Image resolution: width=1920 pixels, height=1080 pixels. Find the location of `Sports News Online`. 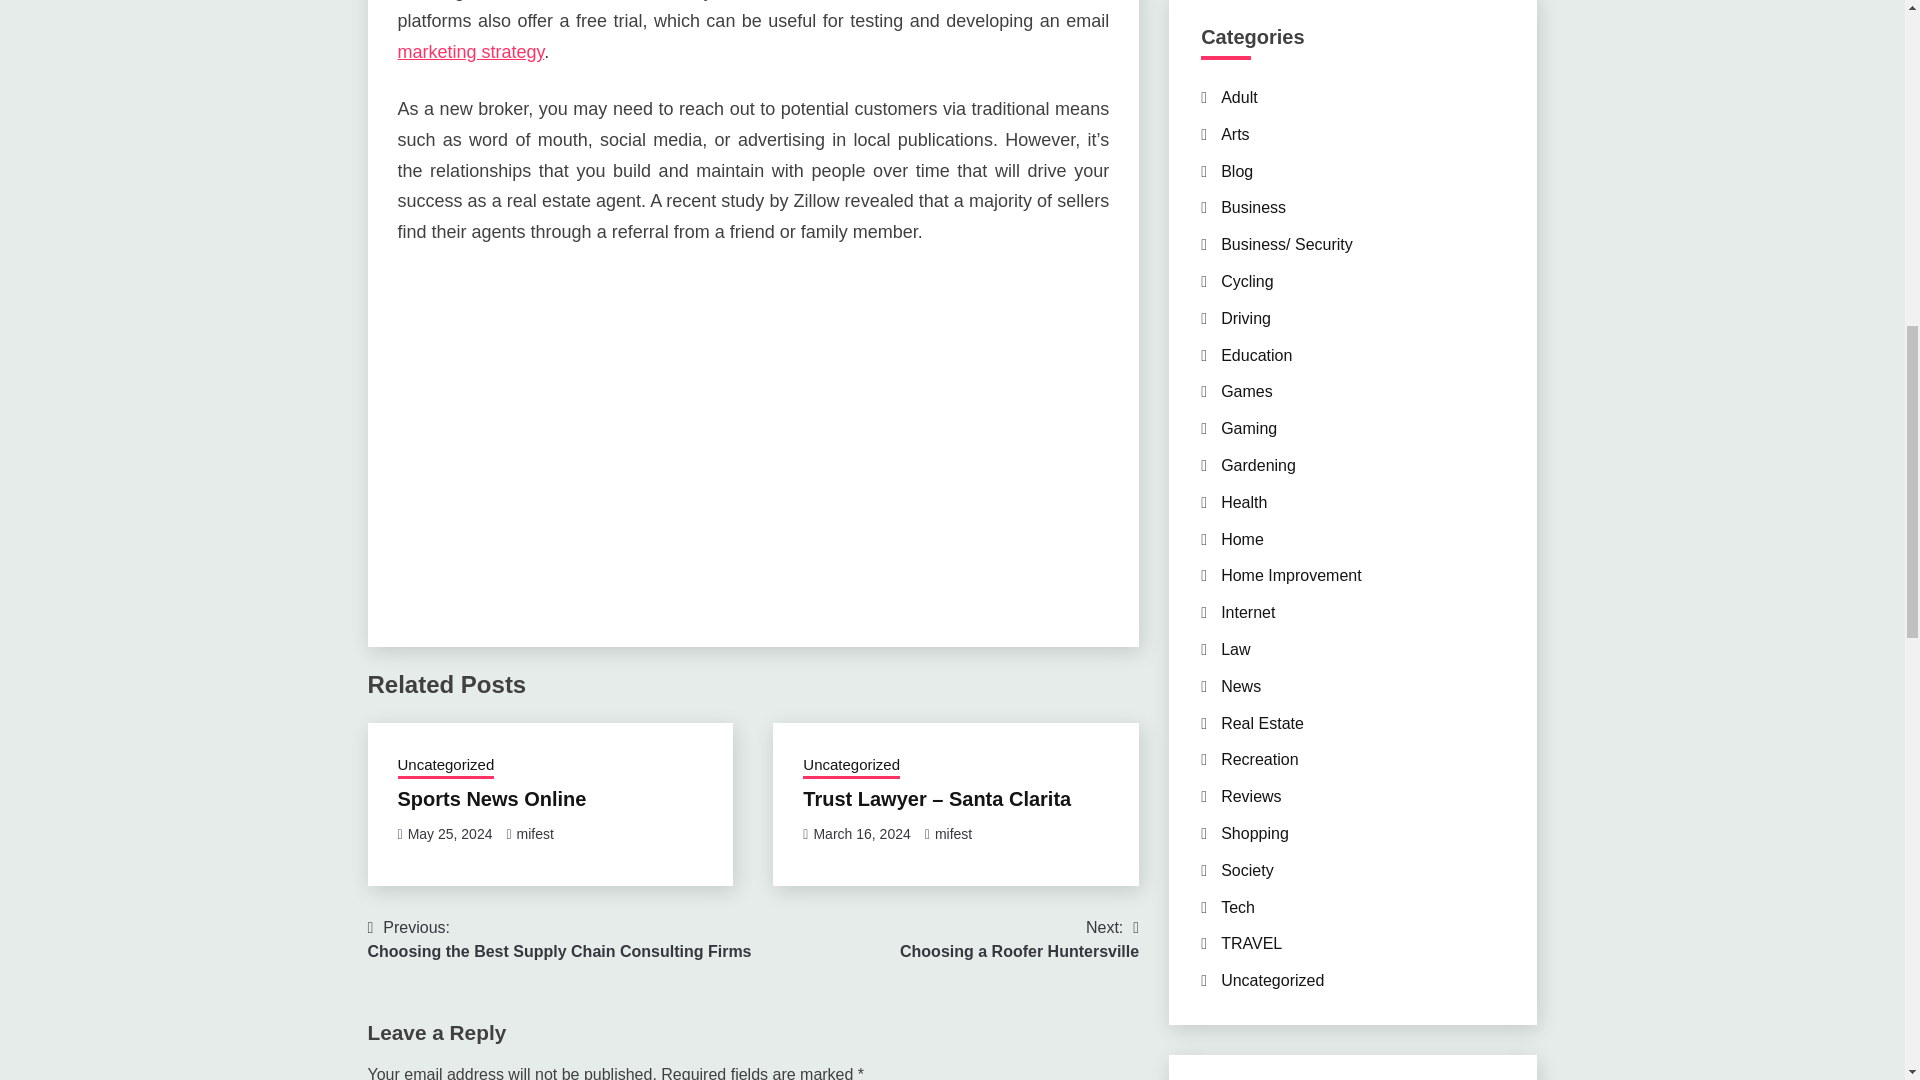

Sports News Online is located at coordinates (450, 834).